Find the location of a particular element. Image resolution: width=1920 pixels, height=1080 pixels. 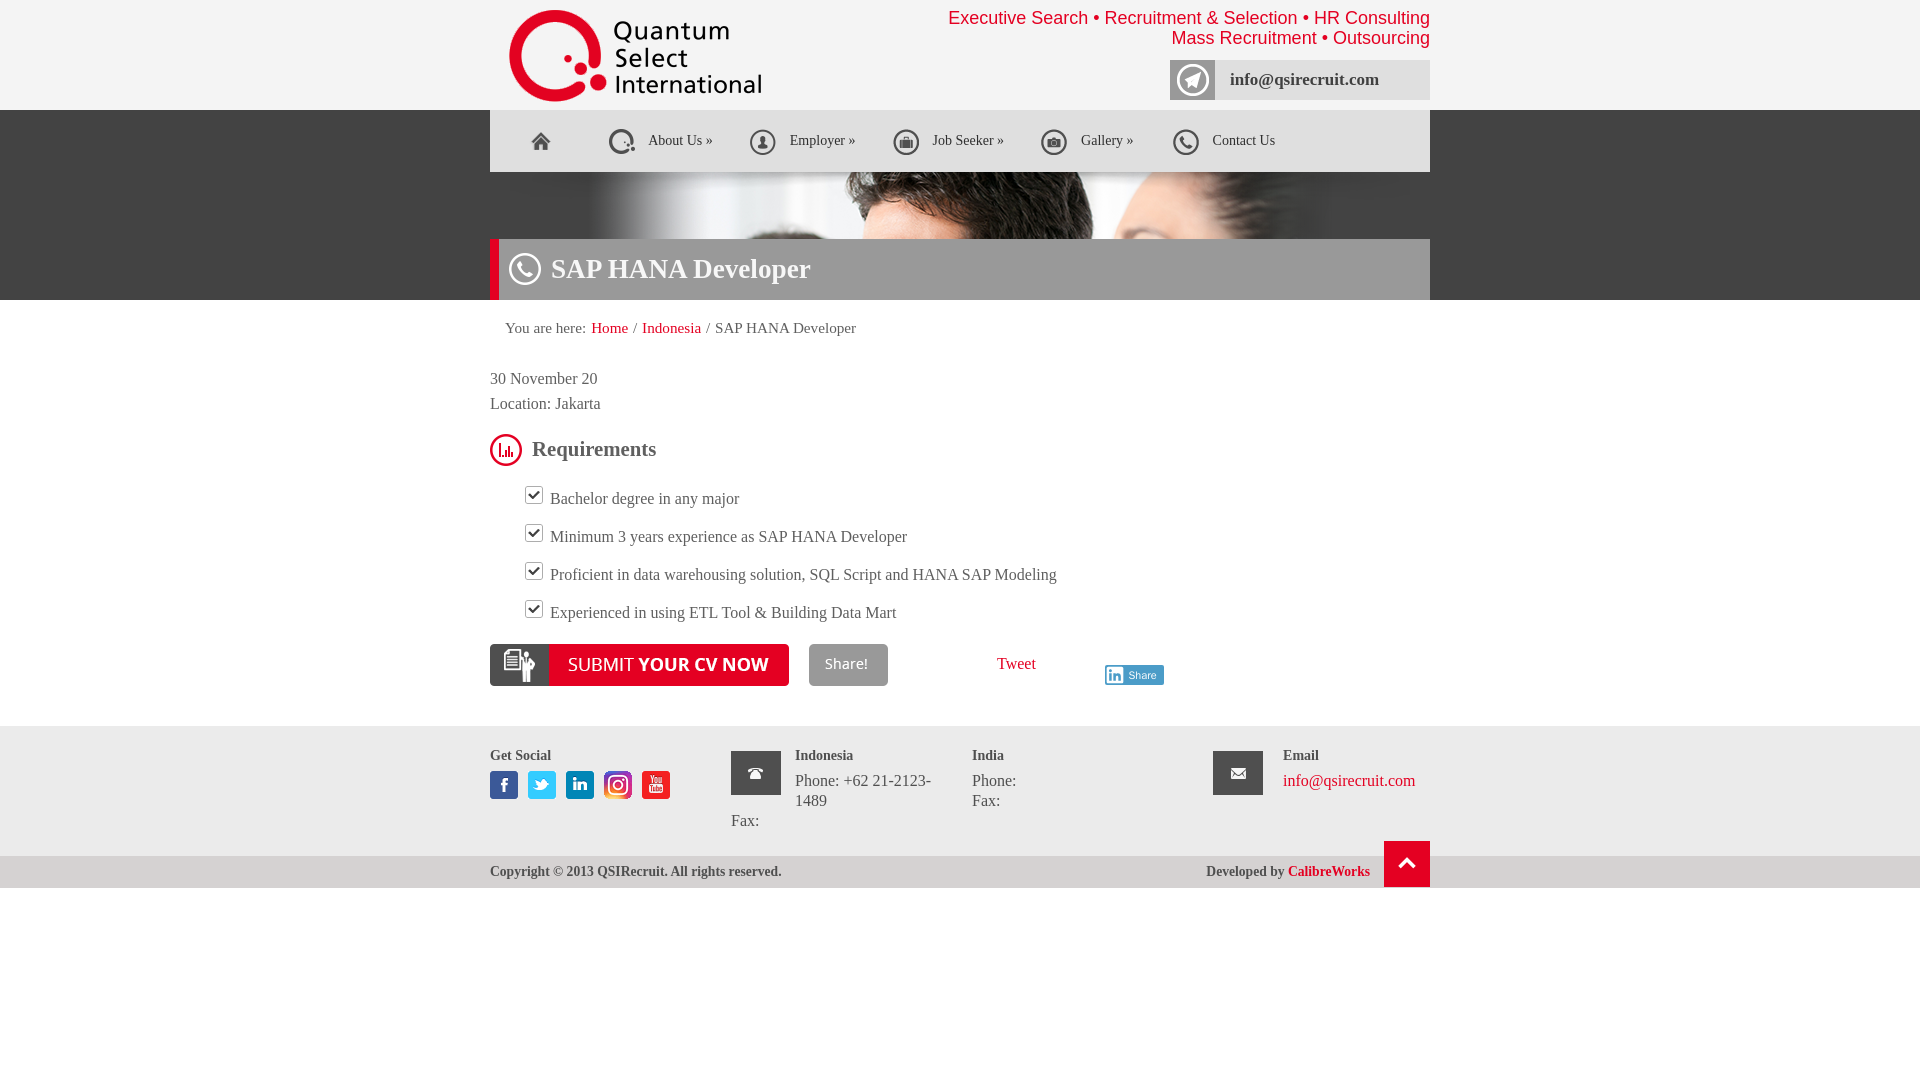

twitter is located at coordinates (1318, 872).